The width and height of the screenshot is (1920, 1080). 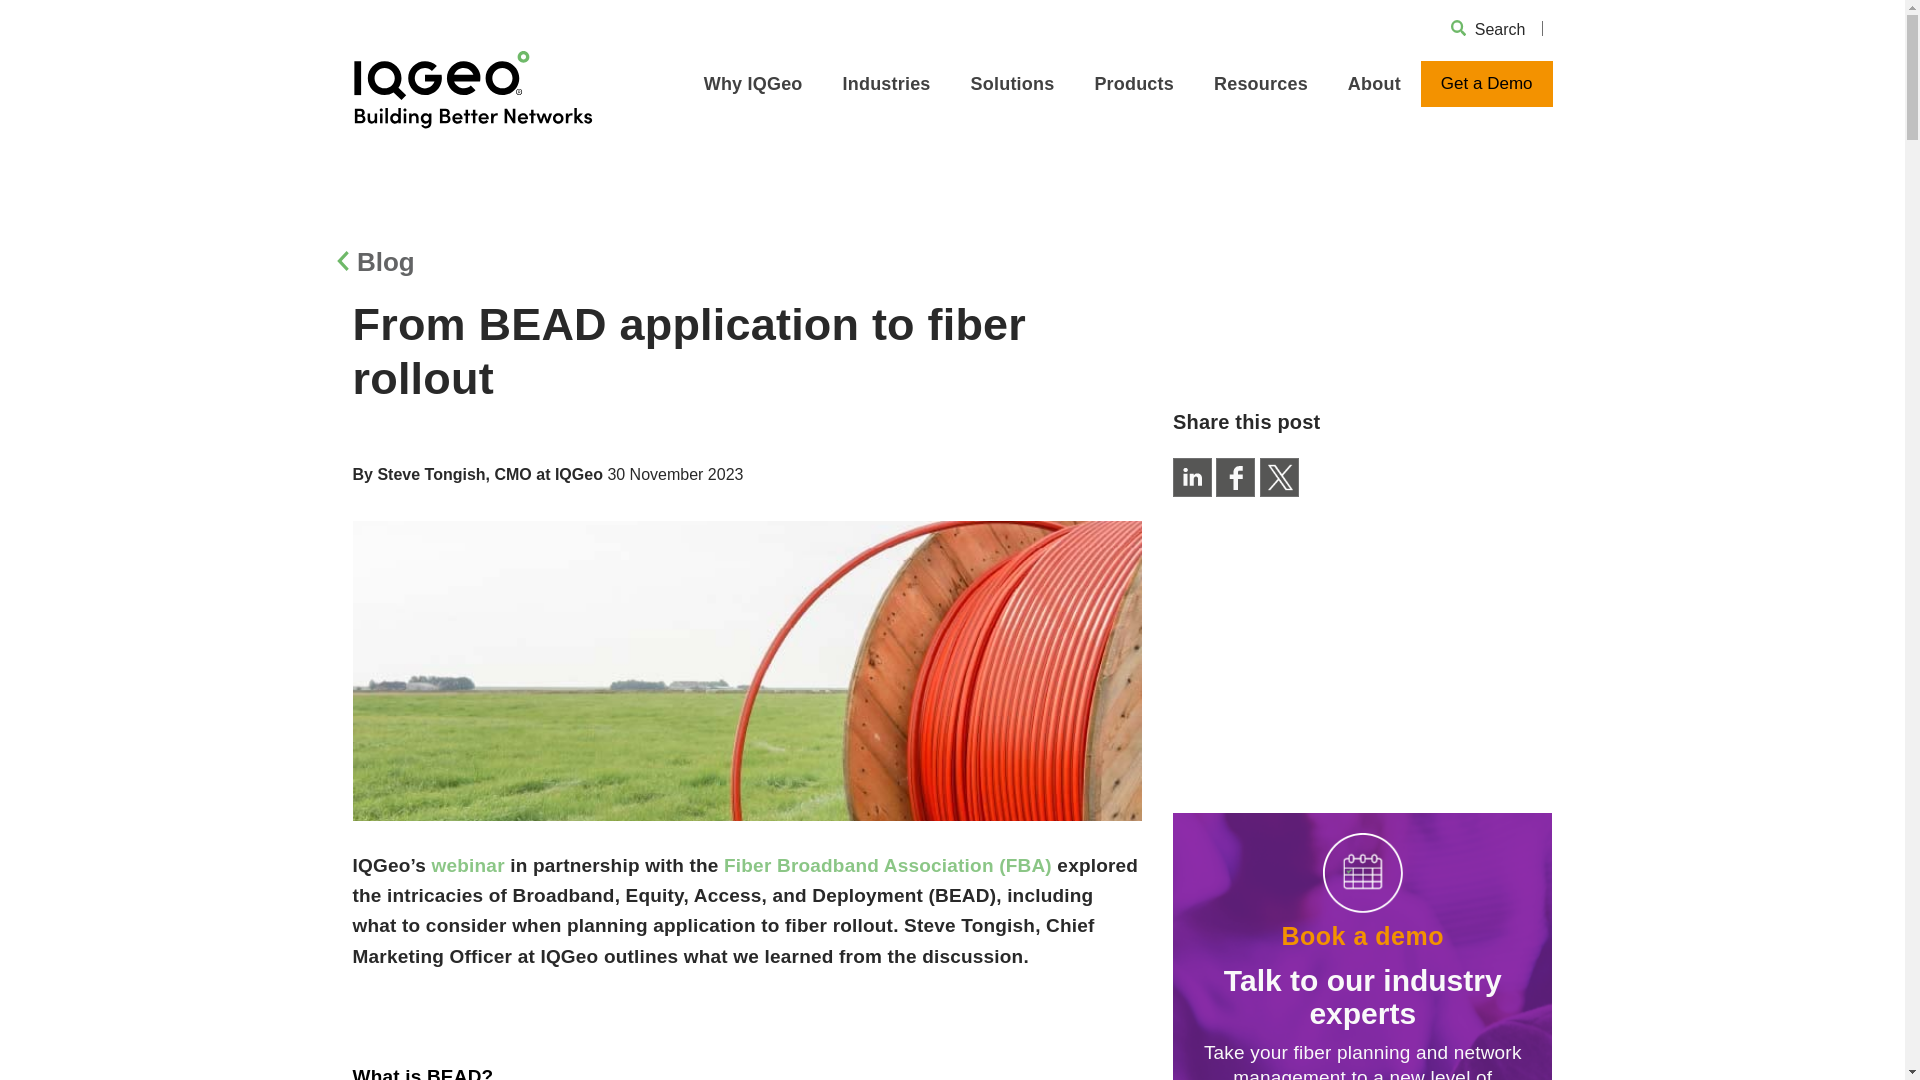 What do you see at coordinates (1134, 83) in the screenshot?
I see `Products` at bounding box center [1134, 83].